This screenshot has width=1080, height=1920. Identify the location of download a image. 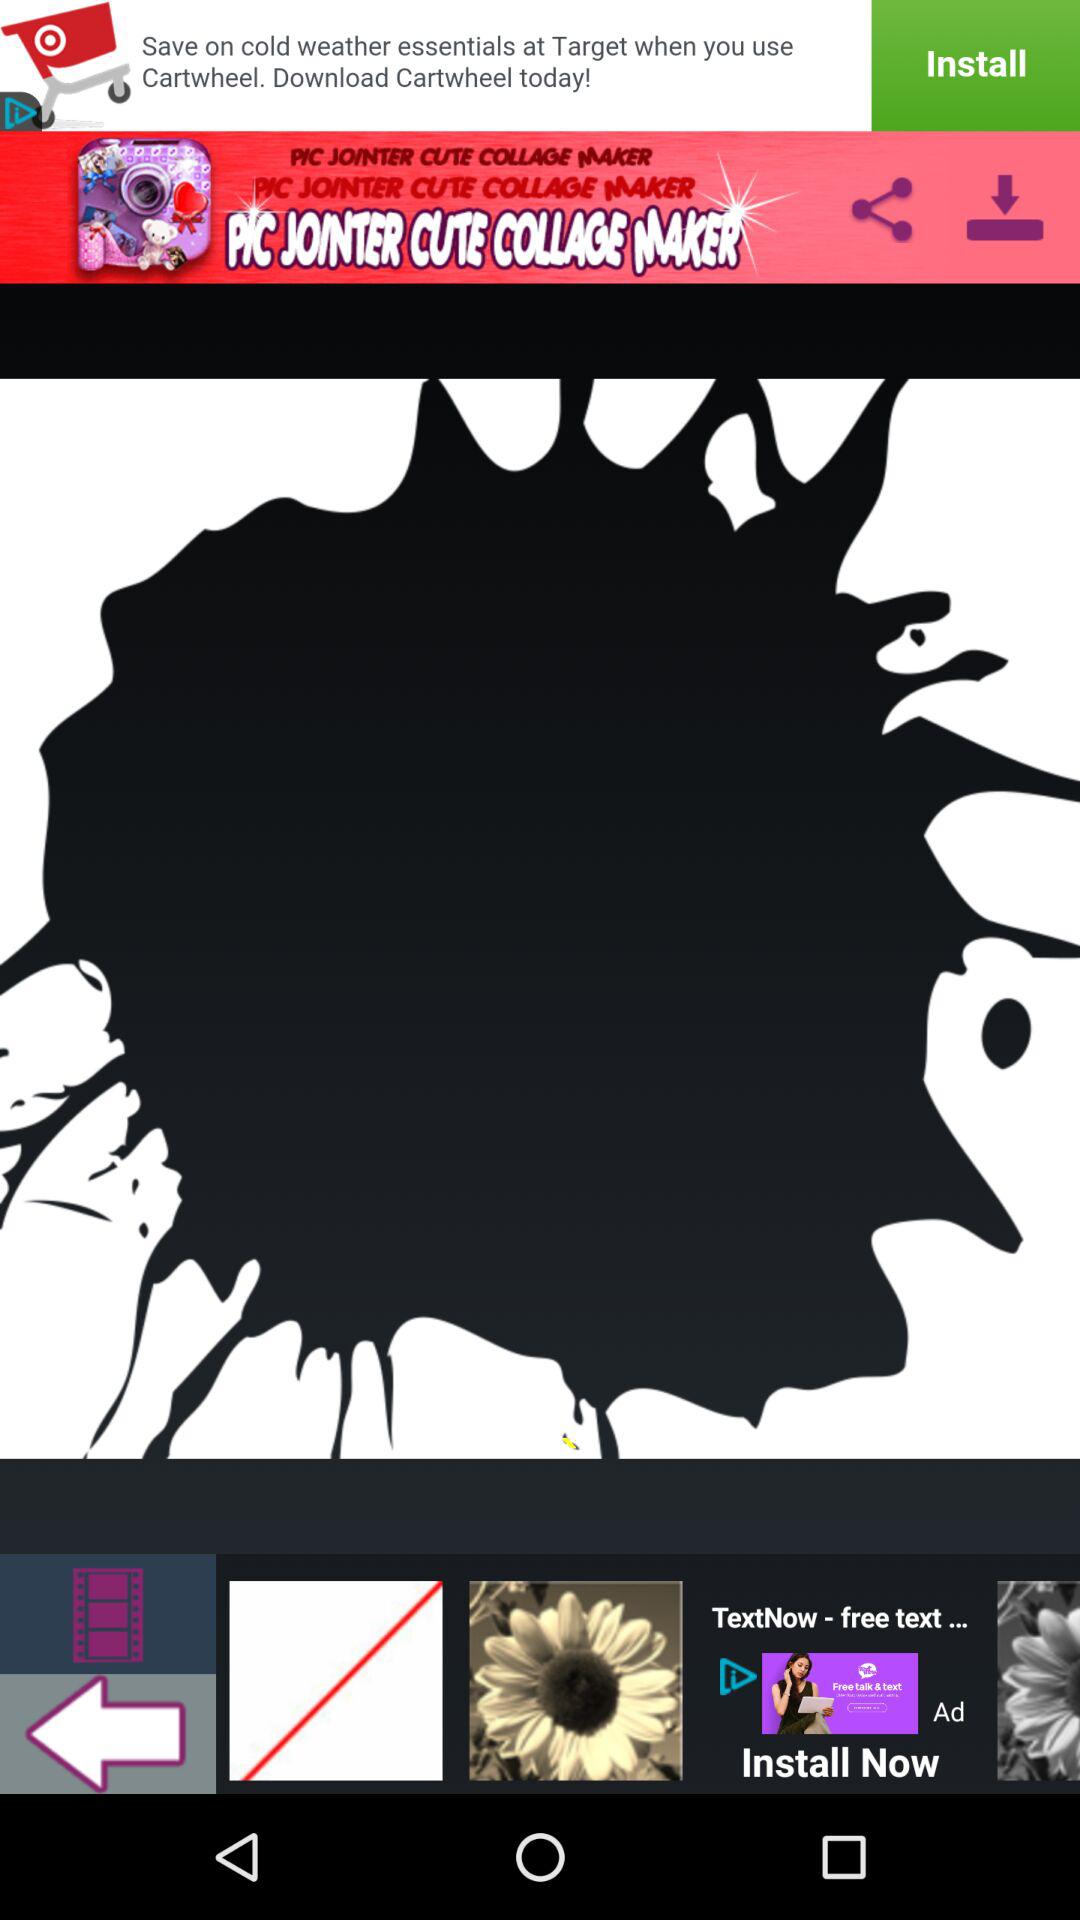
(1004, 207).